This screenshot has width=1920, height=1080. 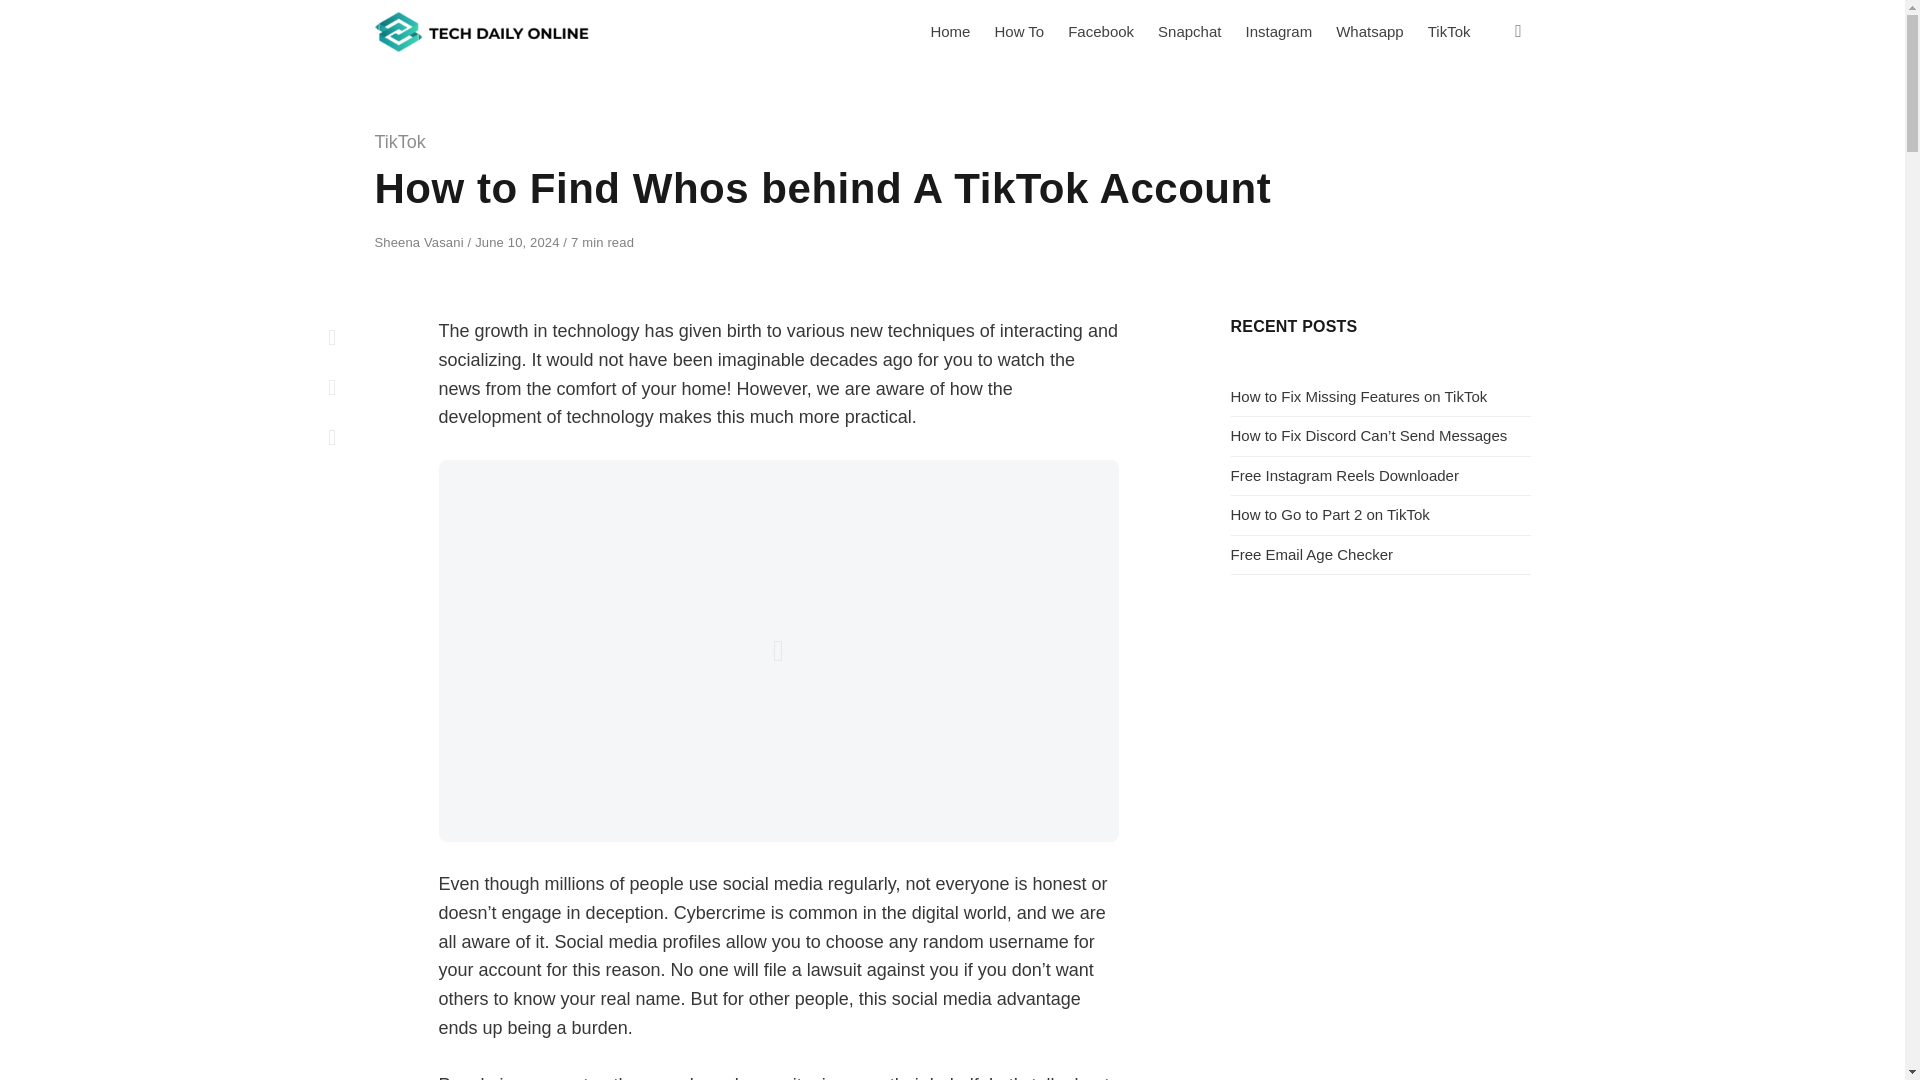 What do you see at coordinates (1329, 514) in the screenshot?
I see `How to Go to Part 2 on TikTok` at bounding box center [1329, 514].